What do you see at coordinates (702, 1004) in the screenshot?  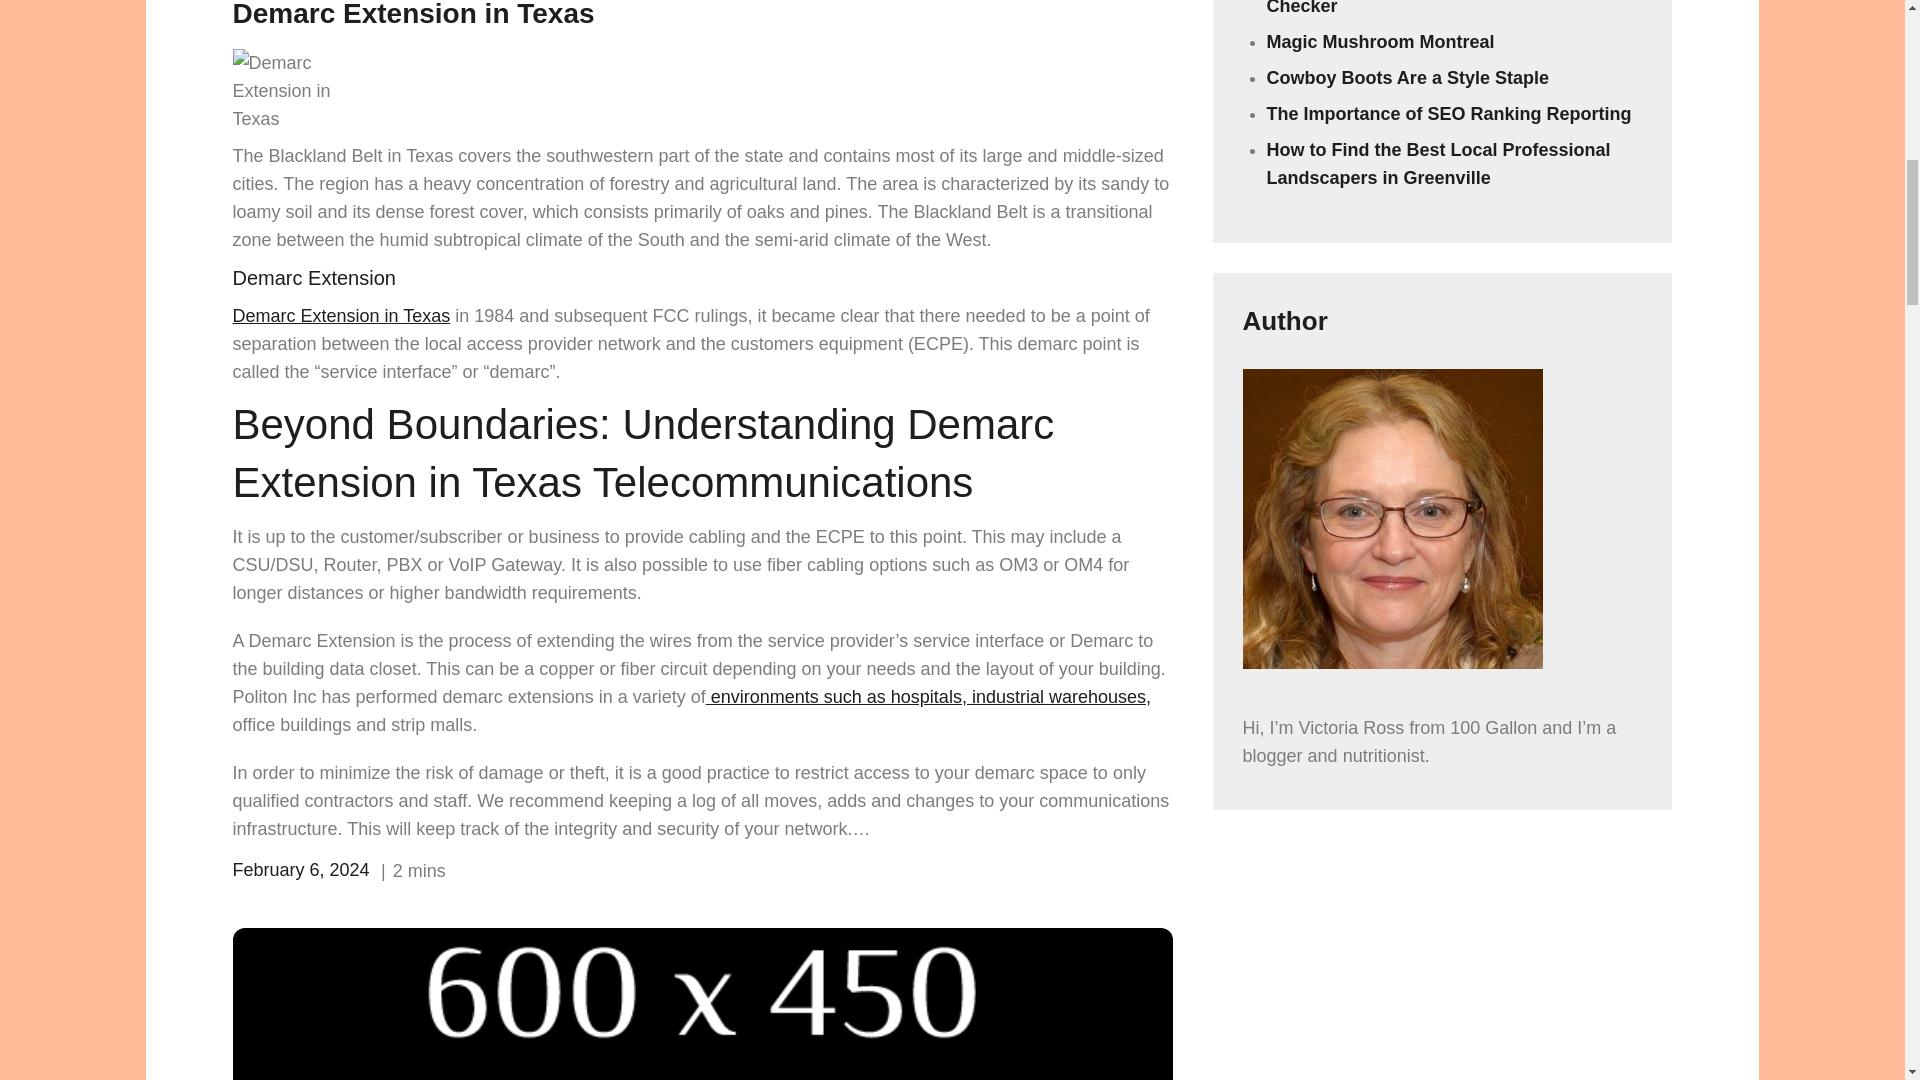 I see `YouTube to MP3 Online Converter` at bounding box center [702, 1004].